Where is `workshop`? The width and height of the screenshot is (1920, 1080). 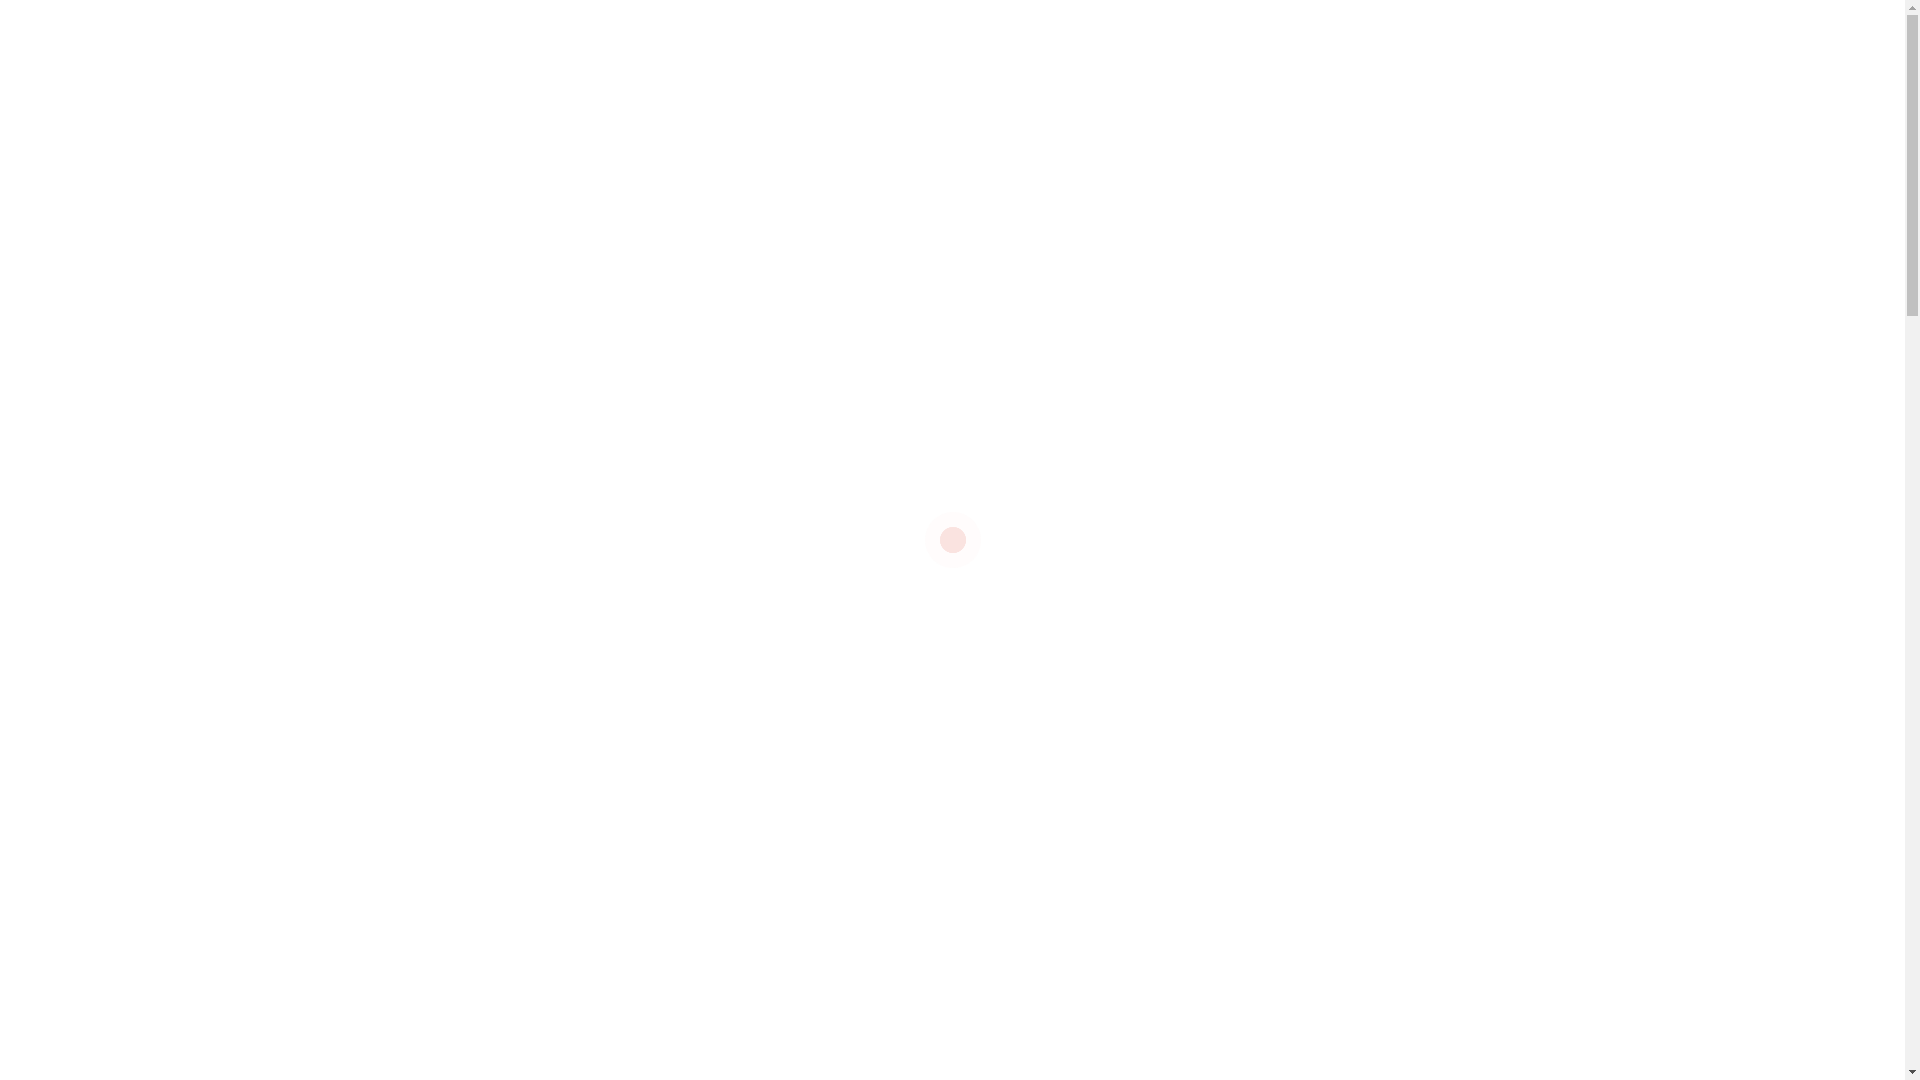
workshop is located at coordinates (1298, 578).